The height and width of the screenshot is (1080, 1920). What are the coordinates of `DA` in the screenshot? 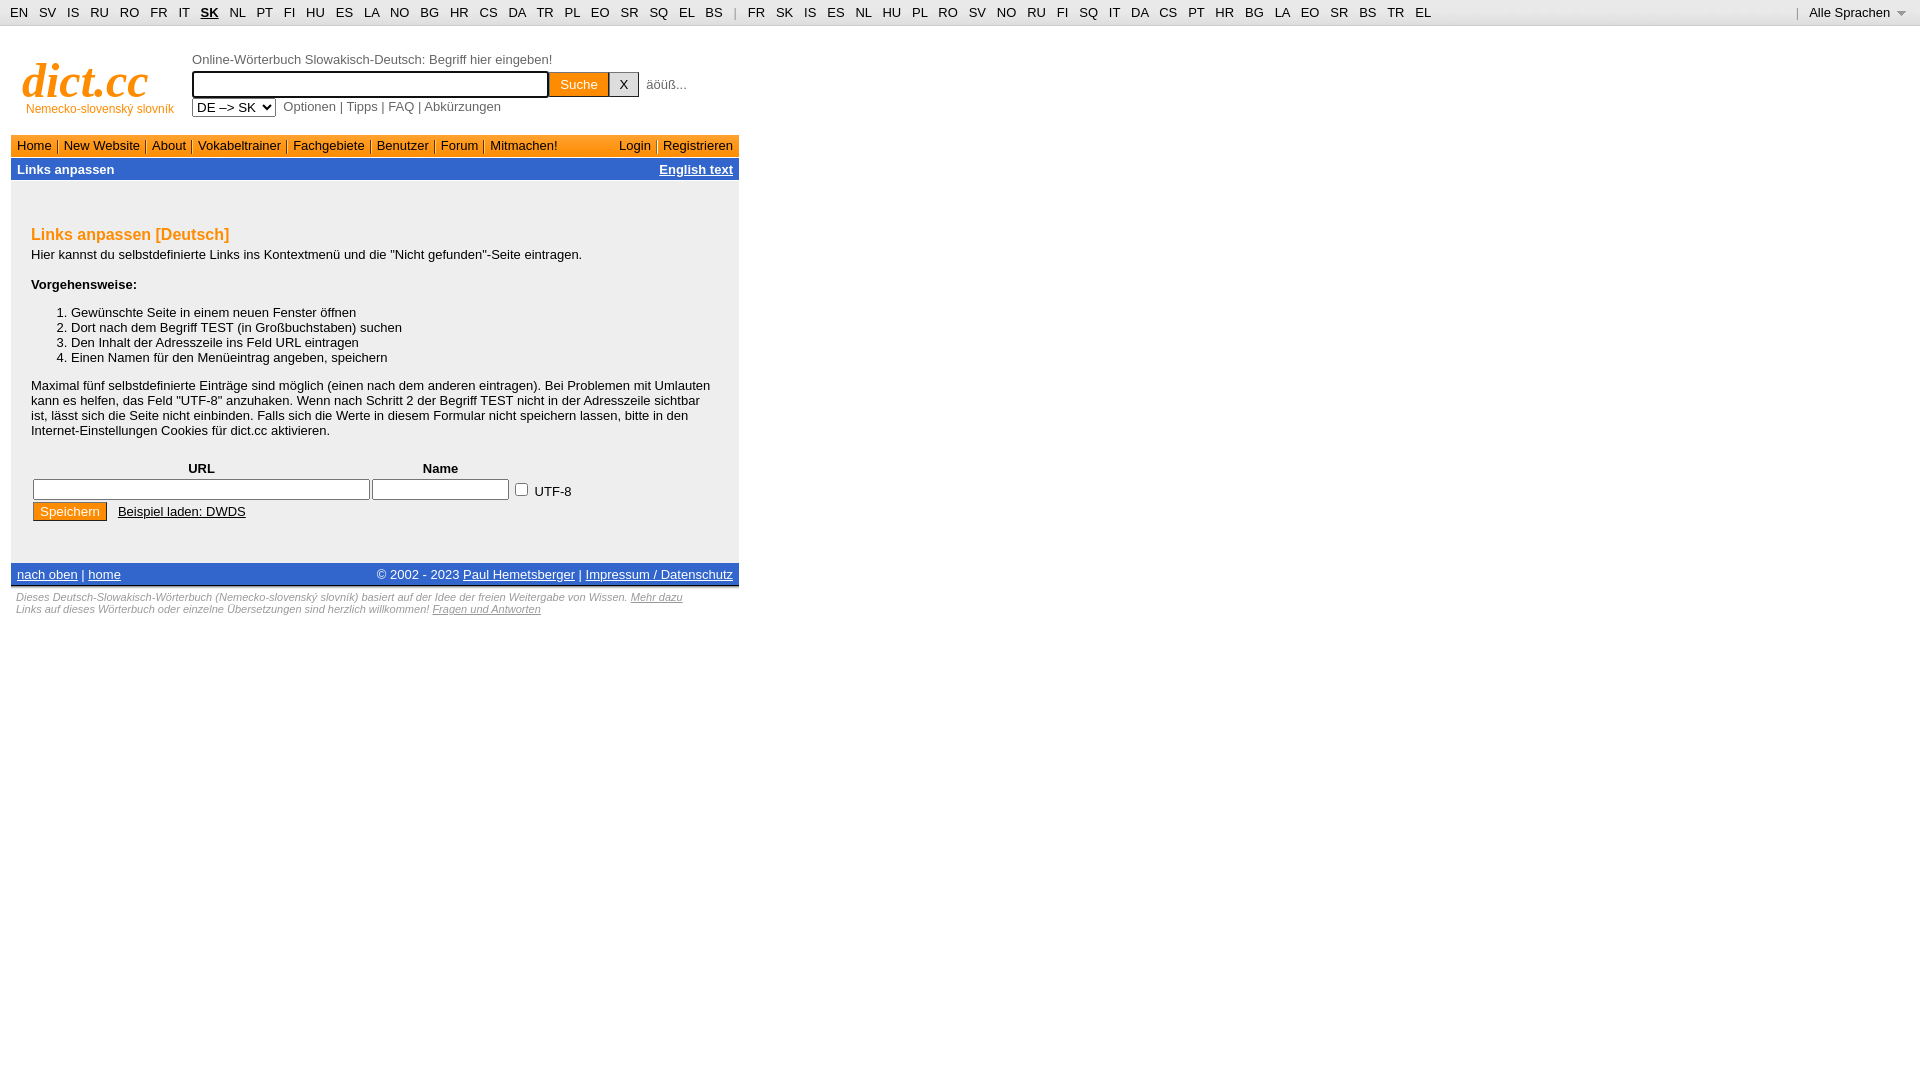 It's located at (1140, 12).